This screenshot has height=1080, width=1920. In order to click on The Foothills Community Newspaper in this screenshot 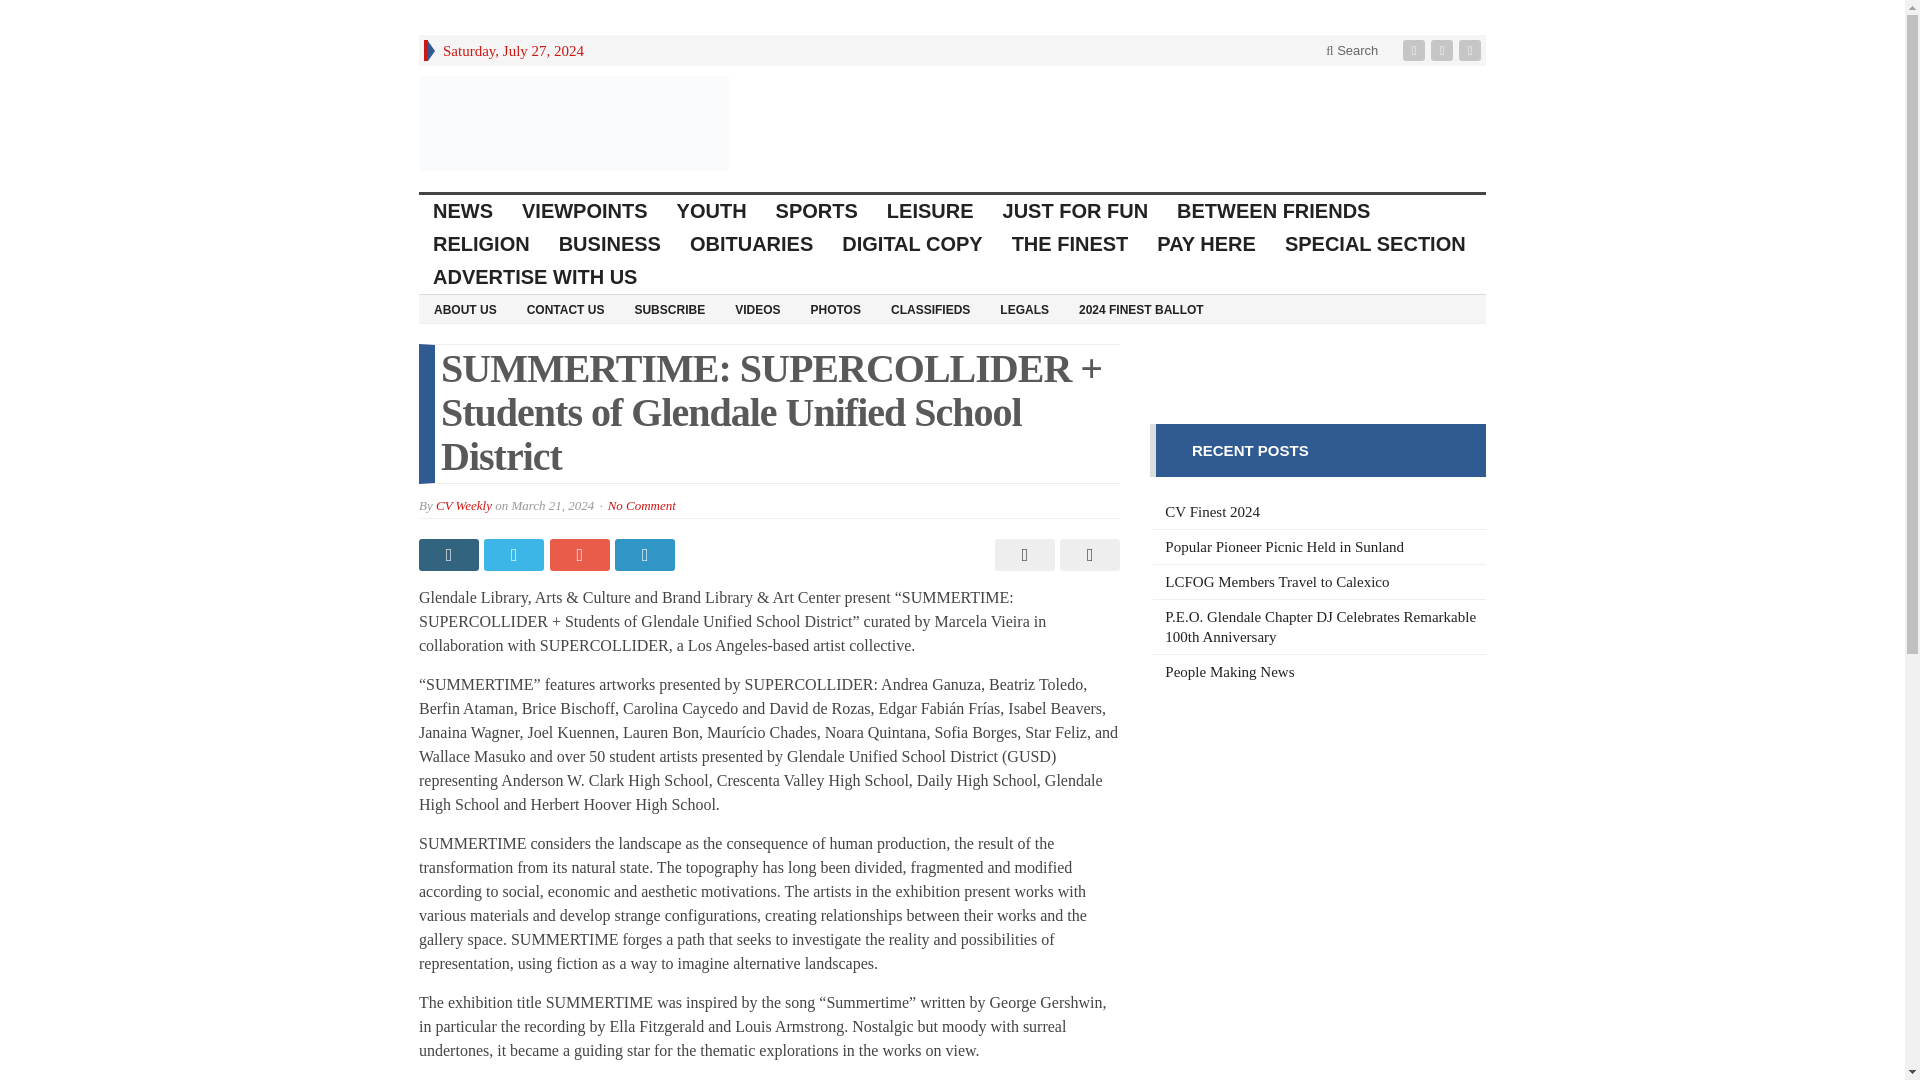, I will do `click(574, 122)`.